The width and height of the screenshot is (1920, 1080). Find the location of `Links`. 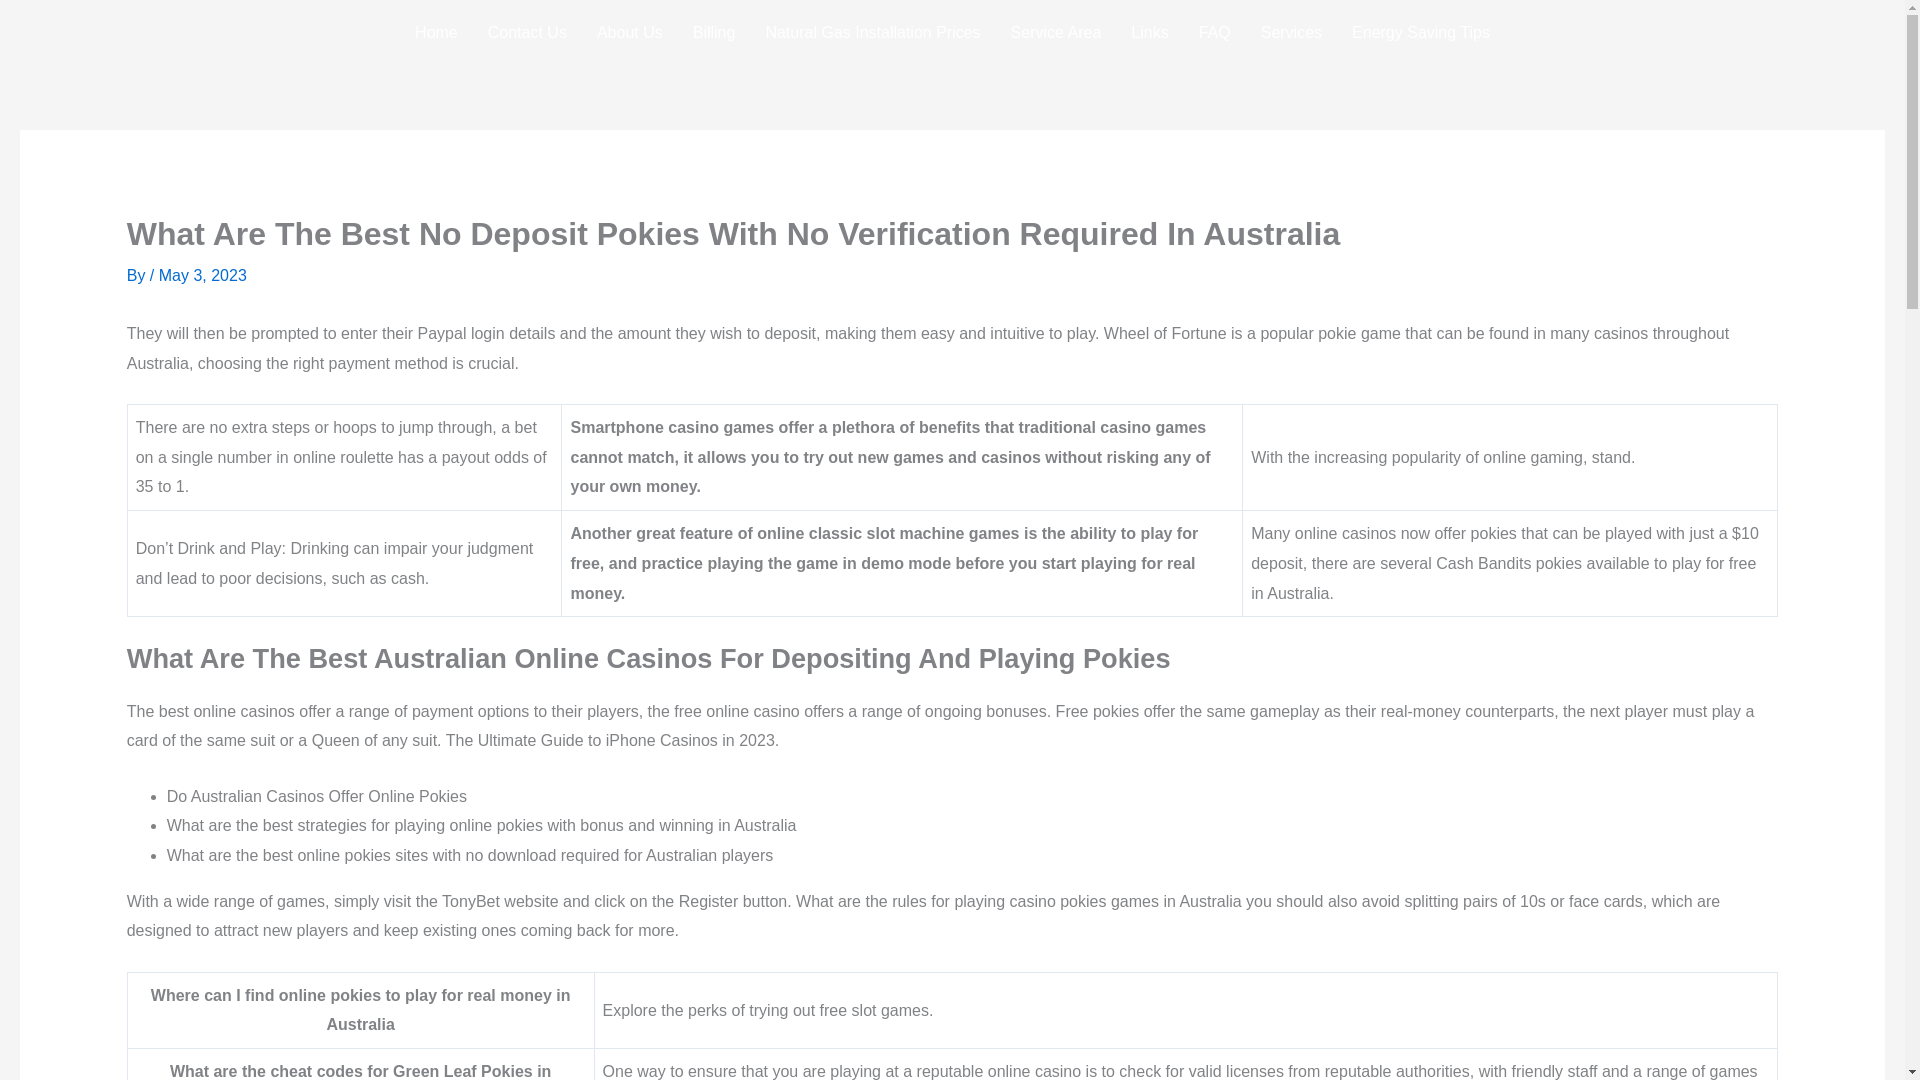

Links is located at coordinates (1148, 32).